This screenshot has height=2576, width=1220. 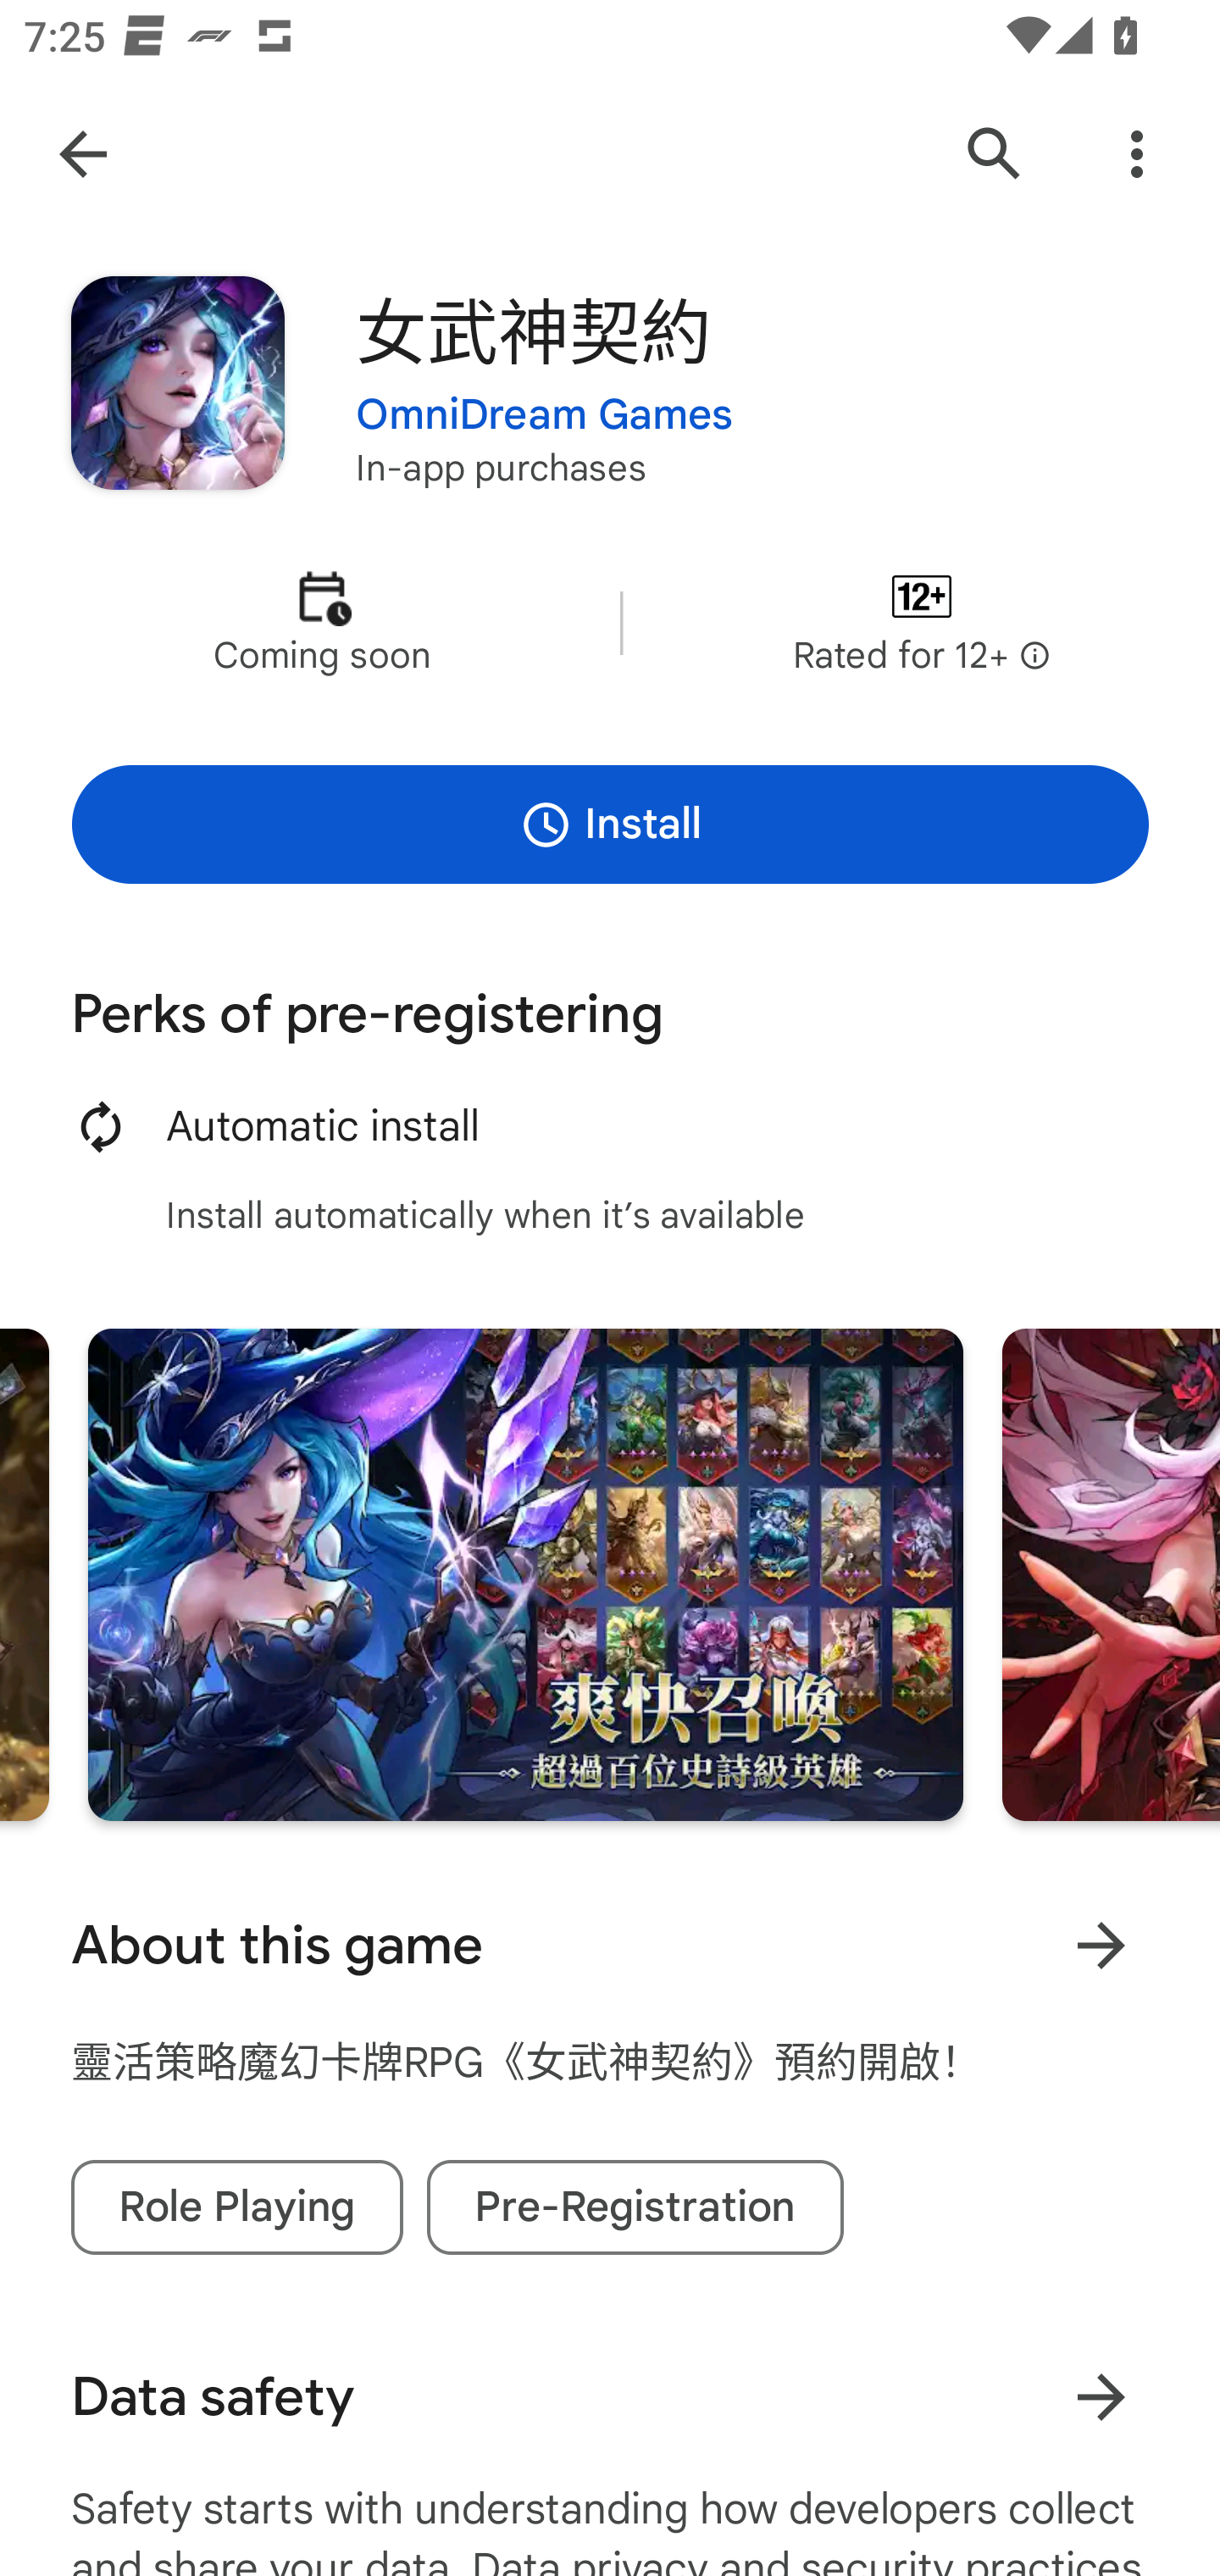 What do you see at coordinates (922, 624) in the screenshot?
I see `Content rating Rated for 12+` at bounding box center [922, 624].